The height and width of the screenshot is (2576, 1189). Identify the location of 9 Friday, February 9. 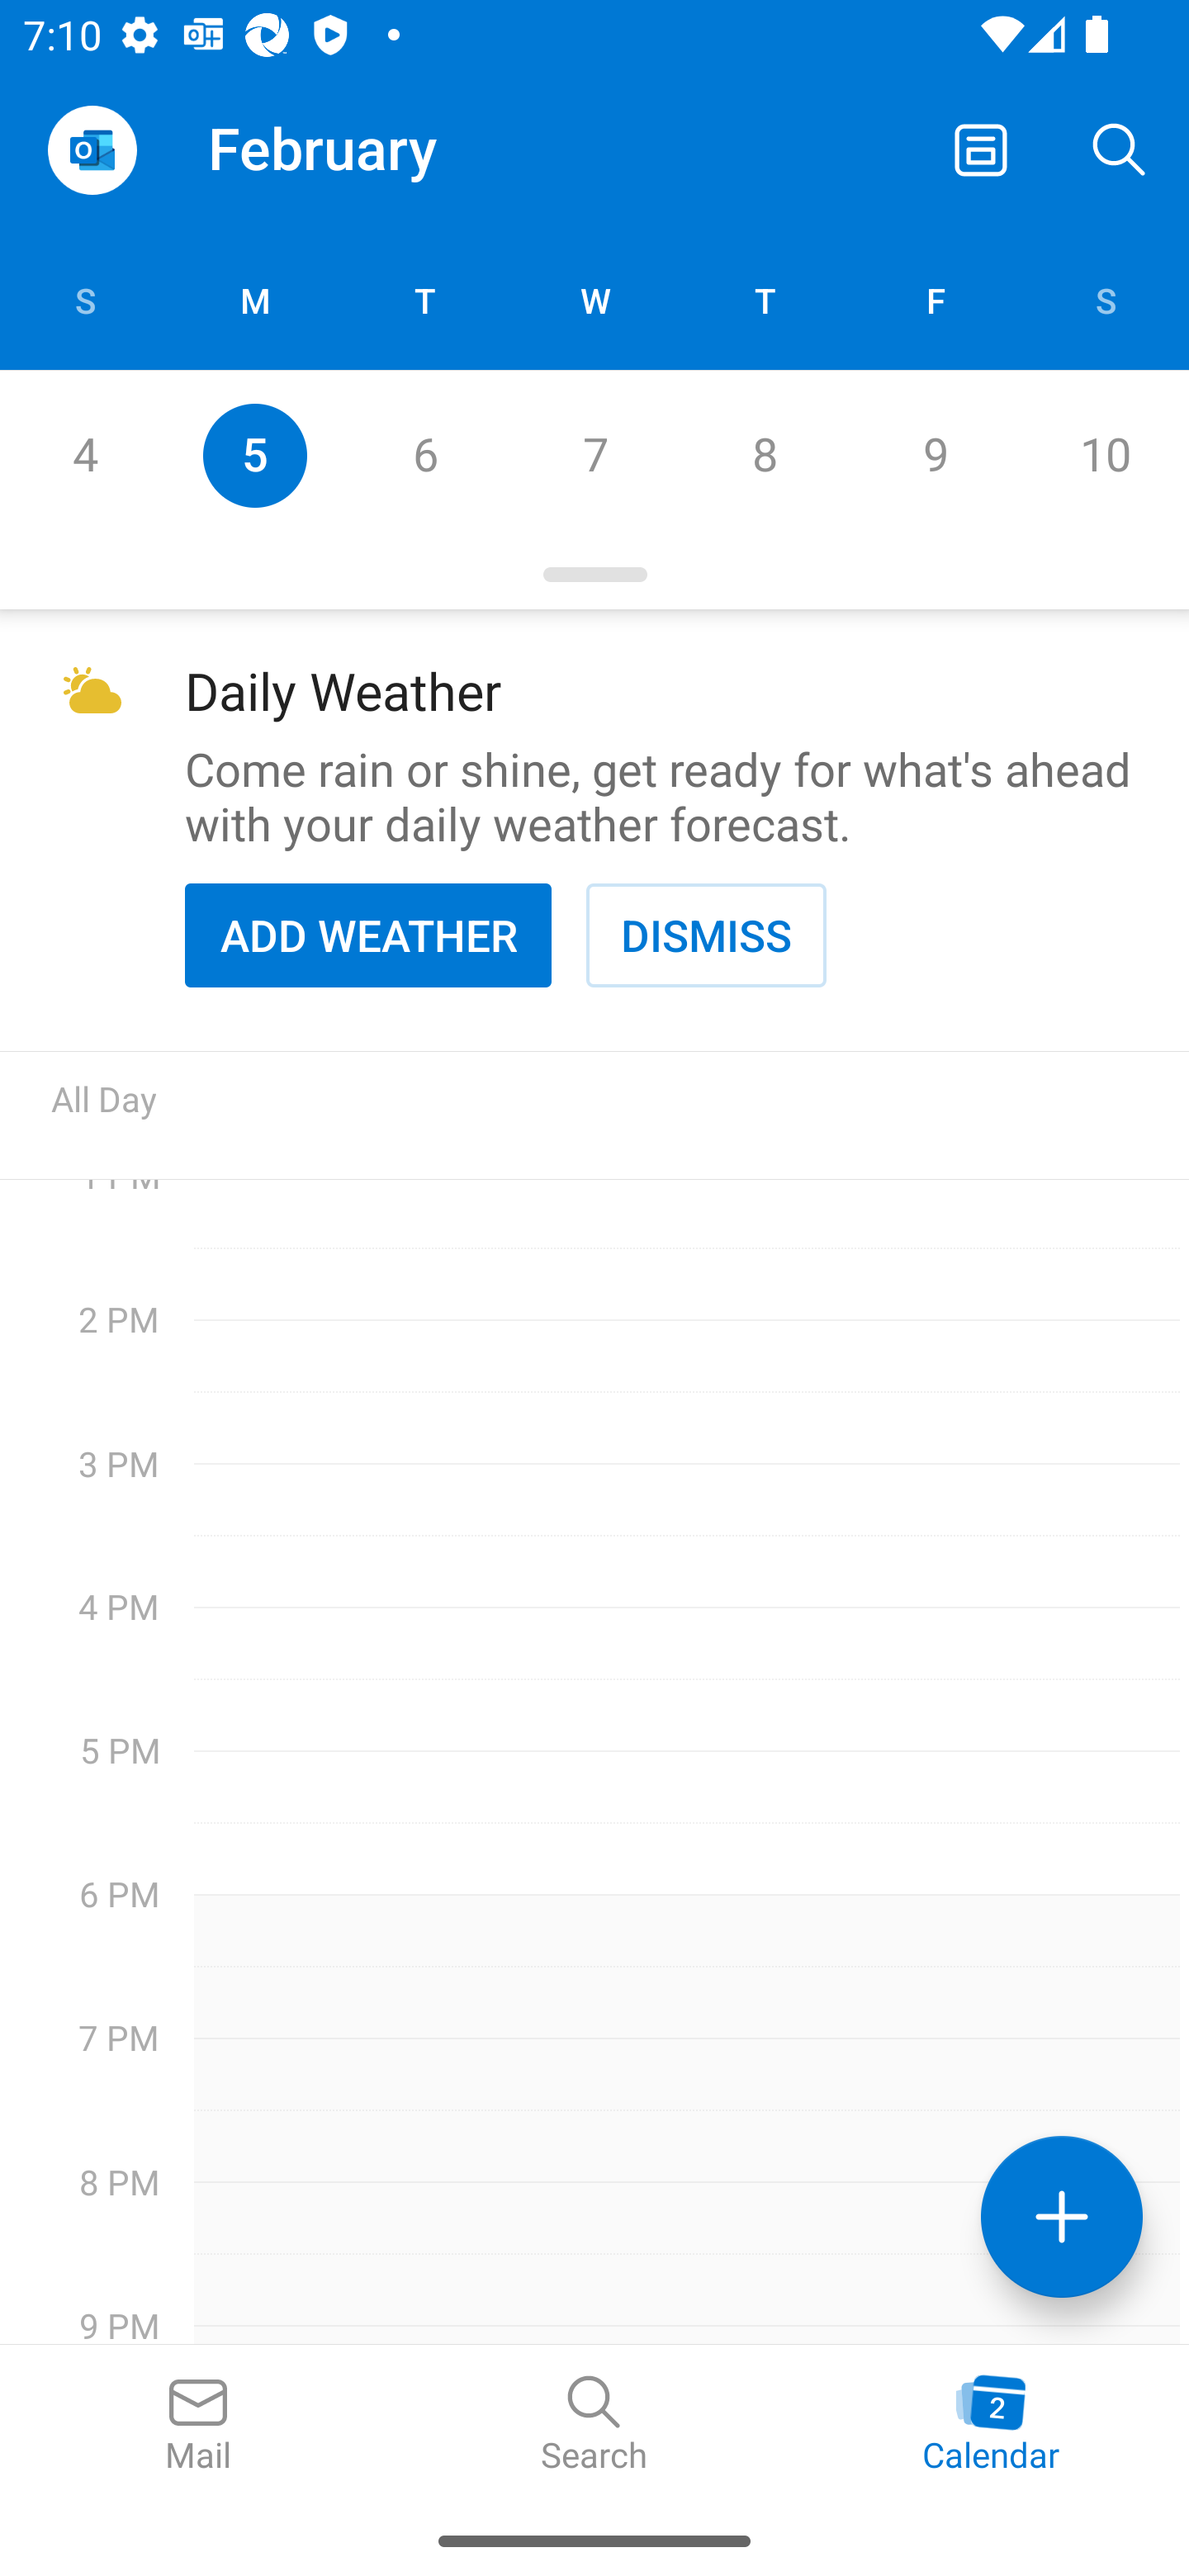
(935, 456).